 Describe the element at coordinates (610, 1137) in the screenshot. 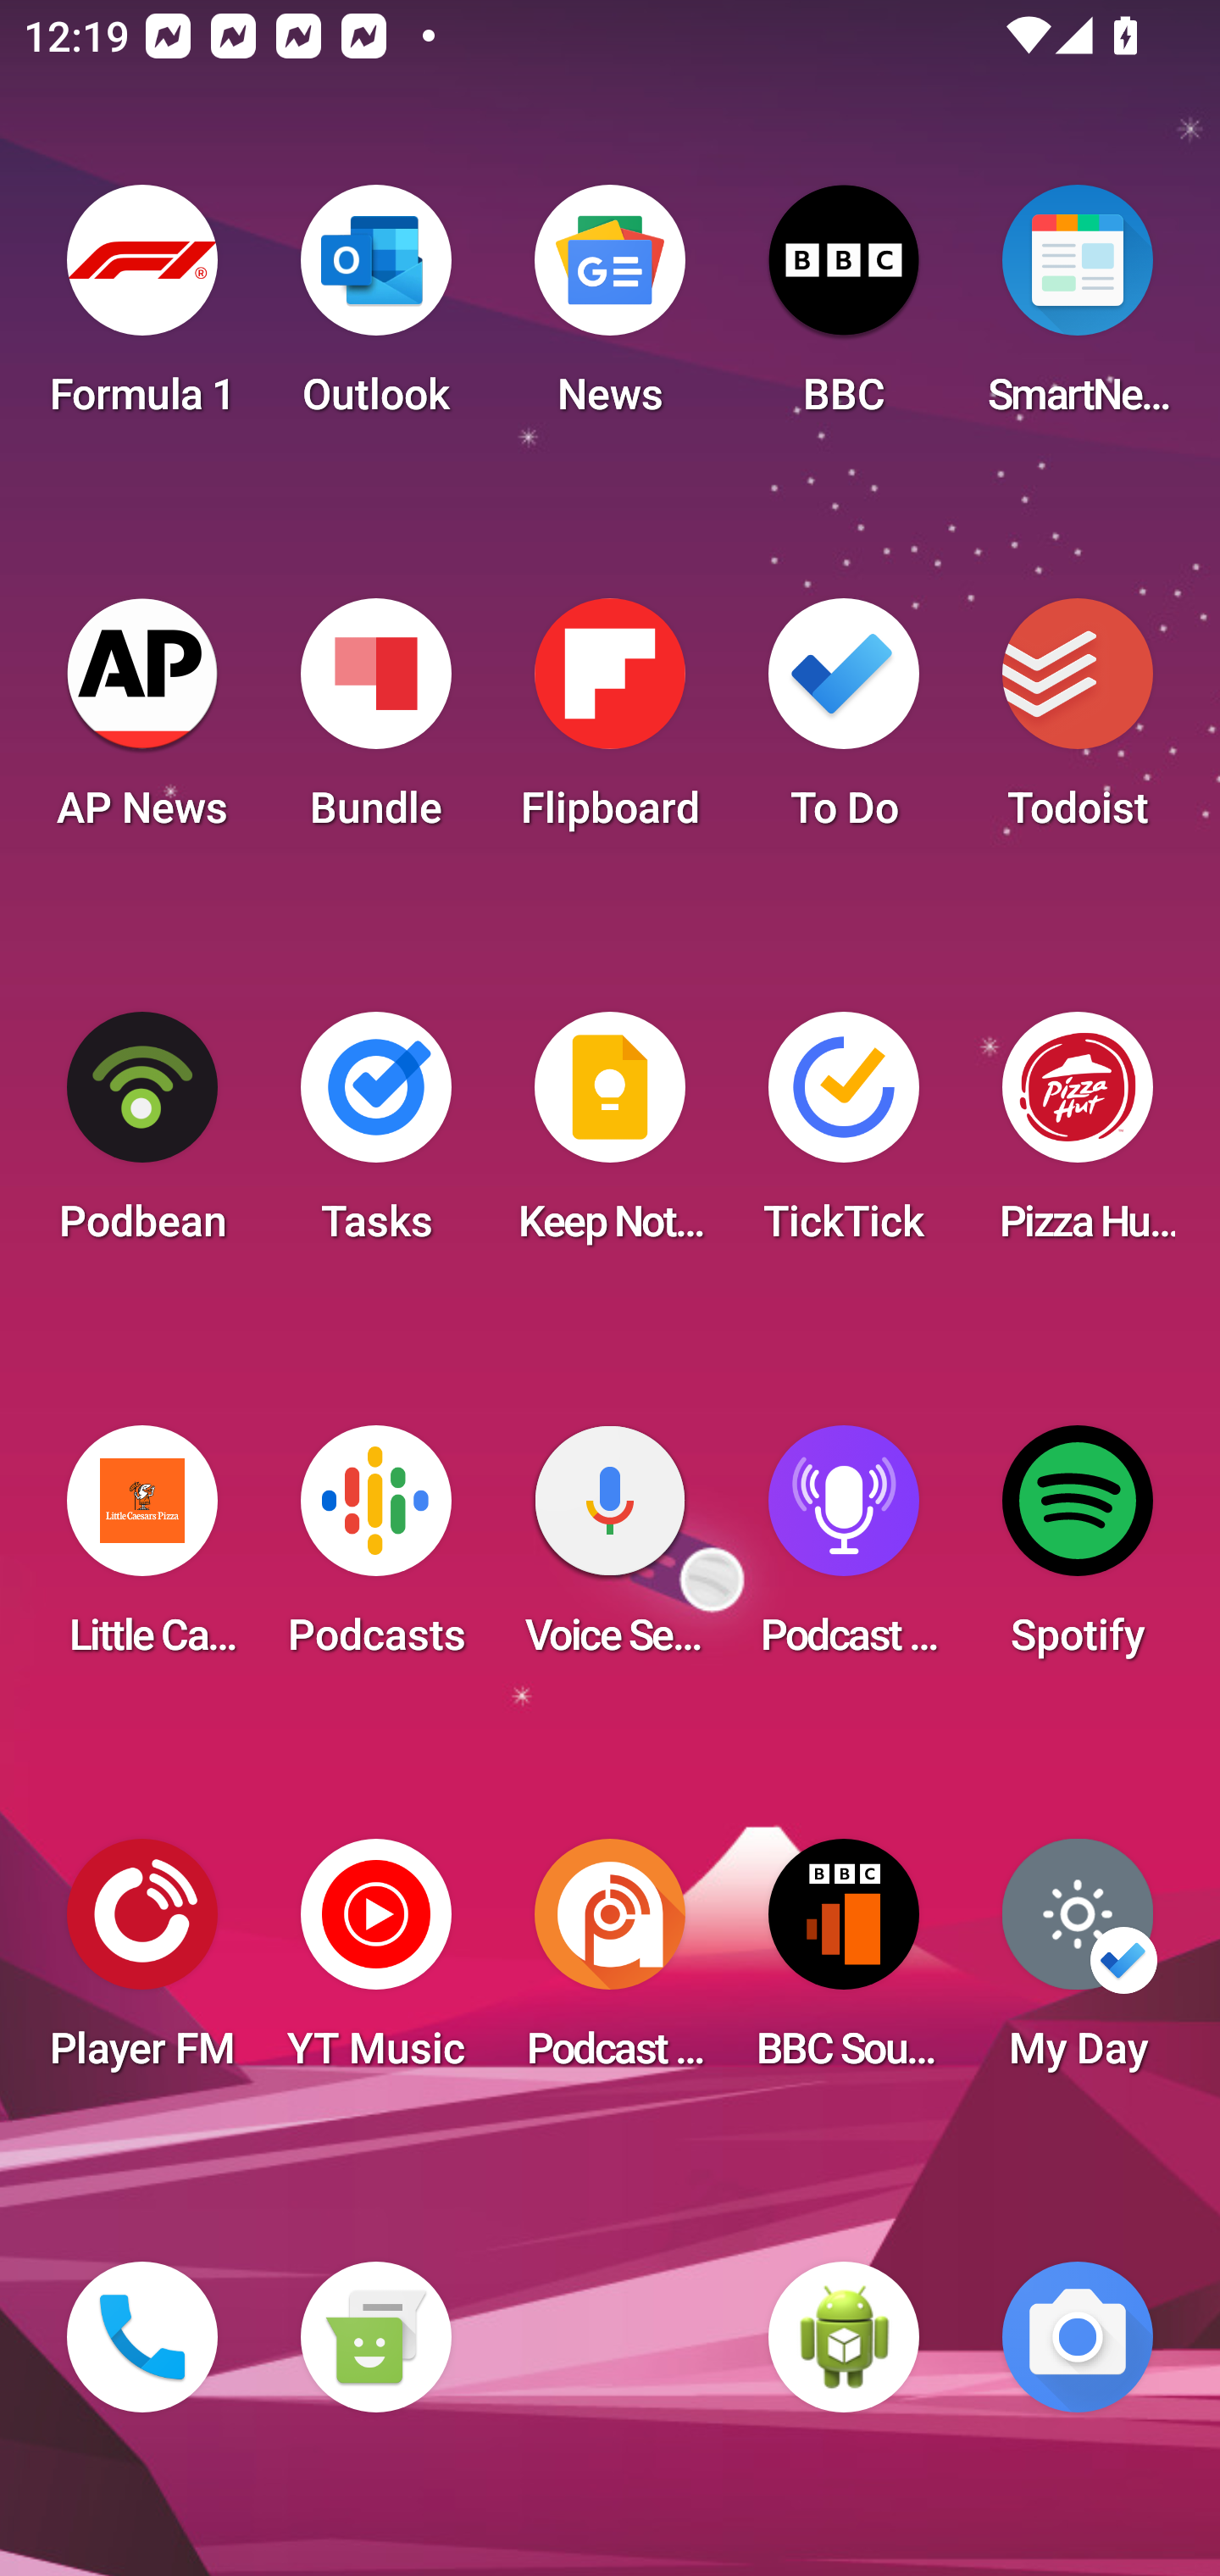

I see `Keep Notes` at that location.